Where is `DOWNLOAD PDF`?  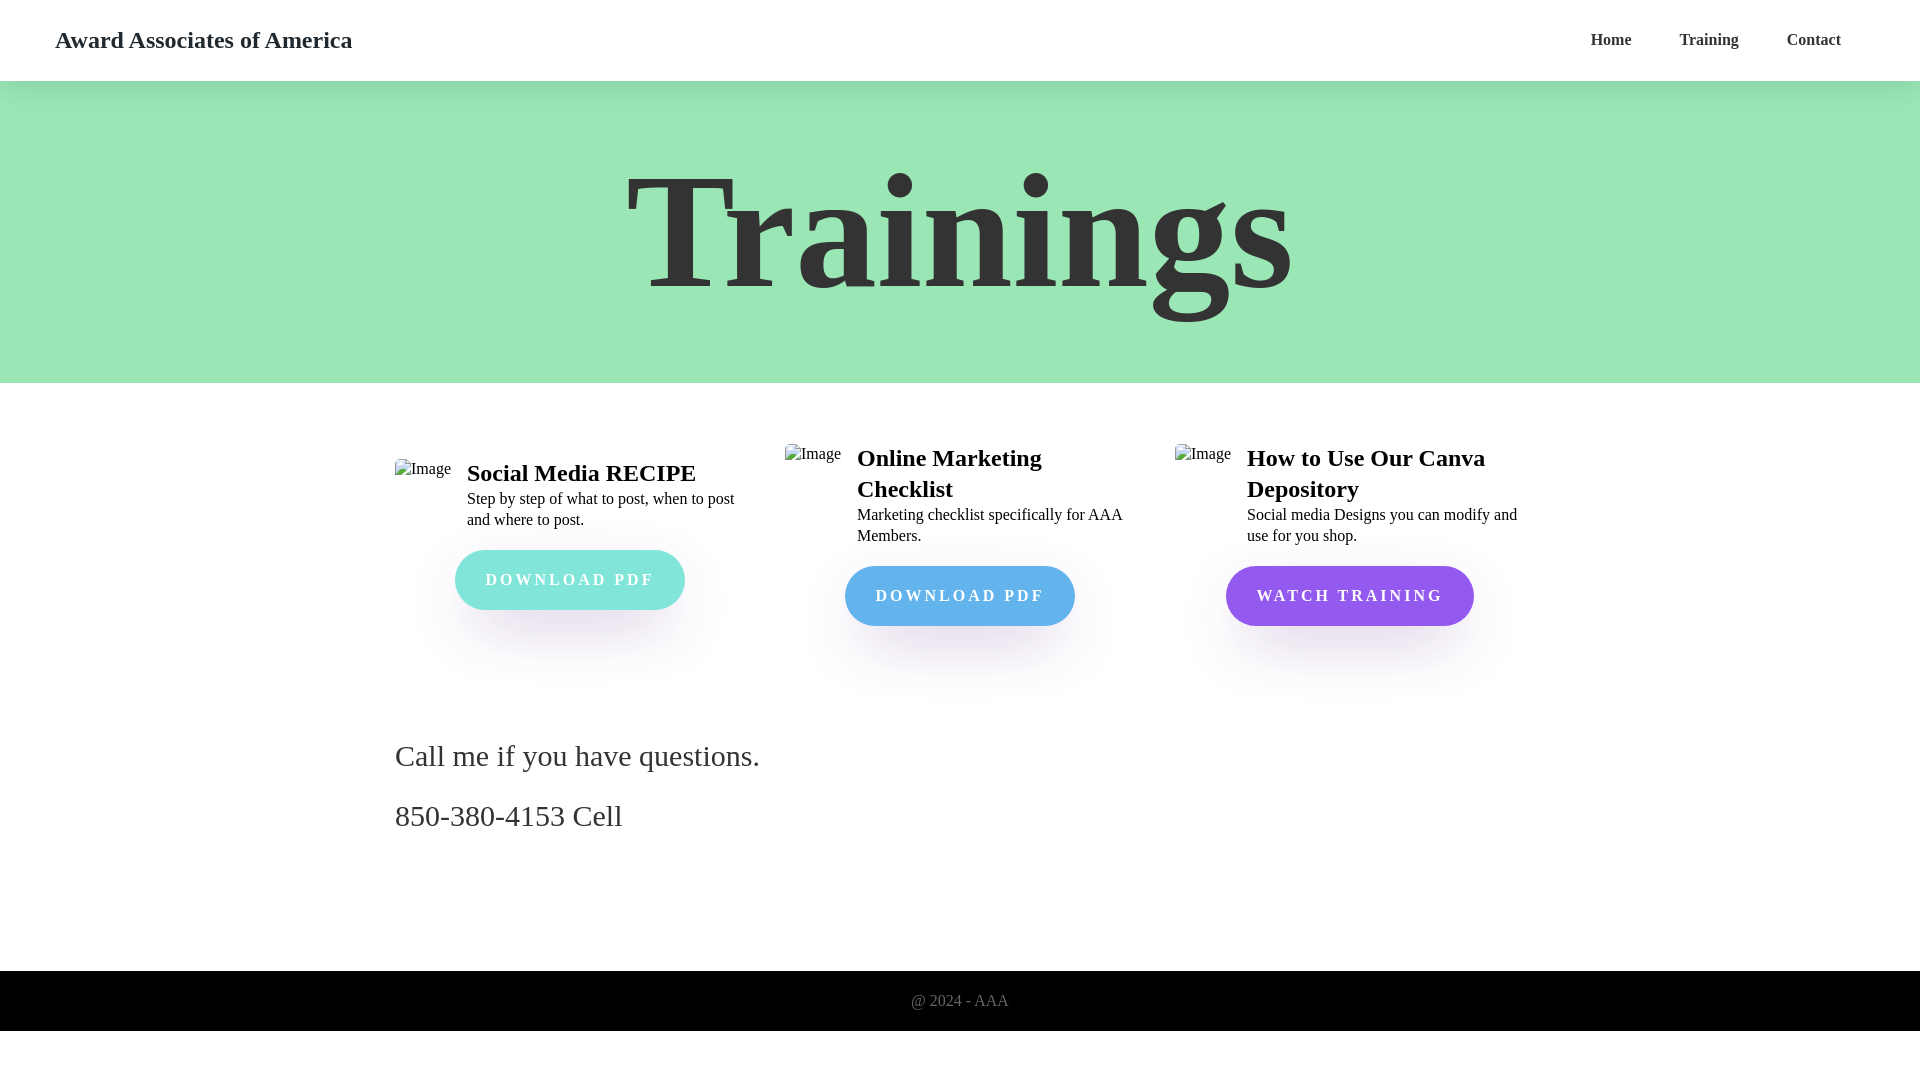
DOWNLOAD PDF is located at coordinates (570, 580).